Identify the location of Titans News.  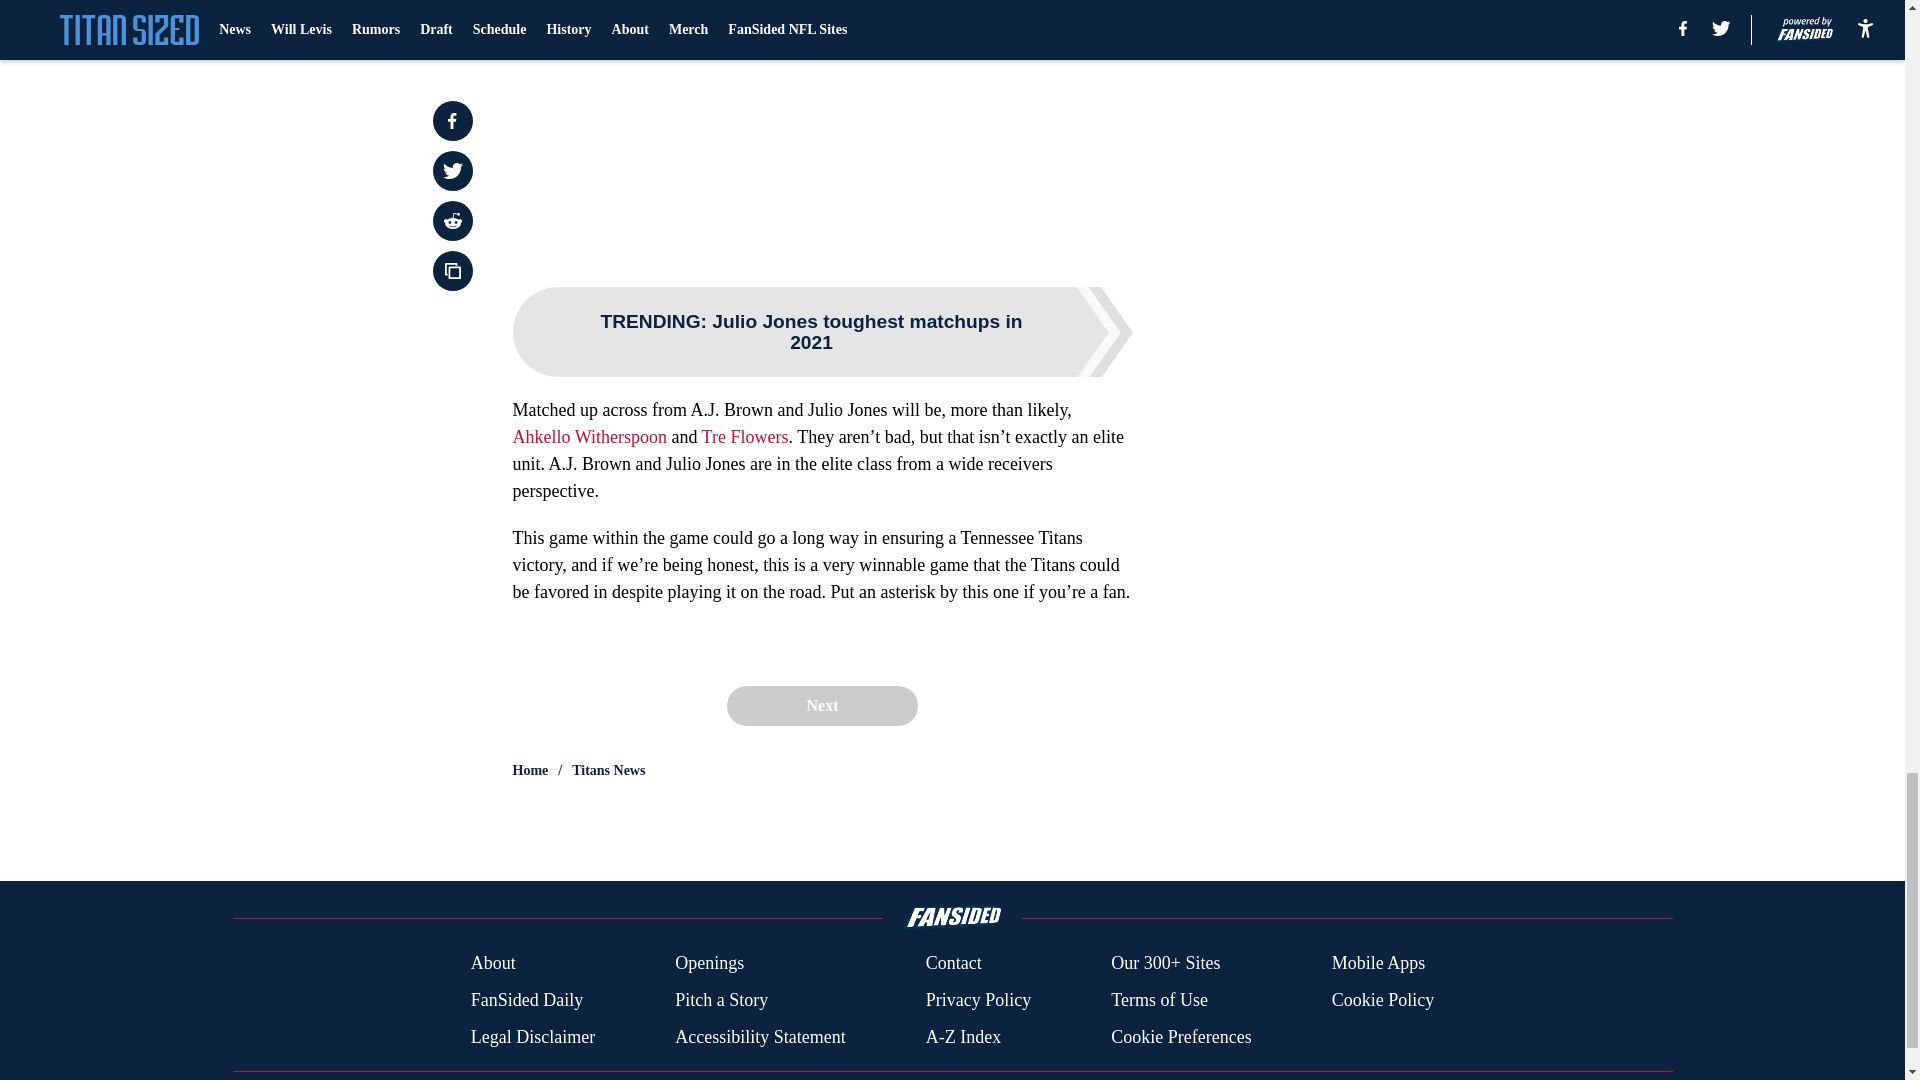
(608, 770).